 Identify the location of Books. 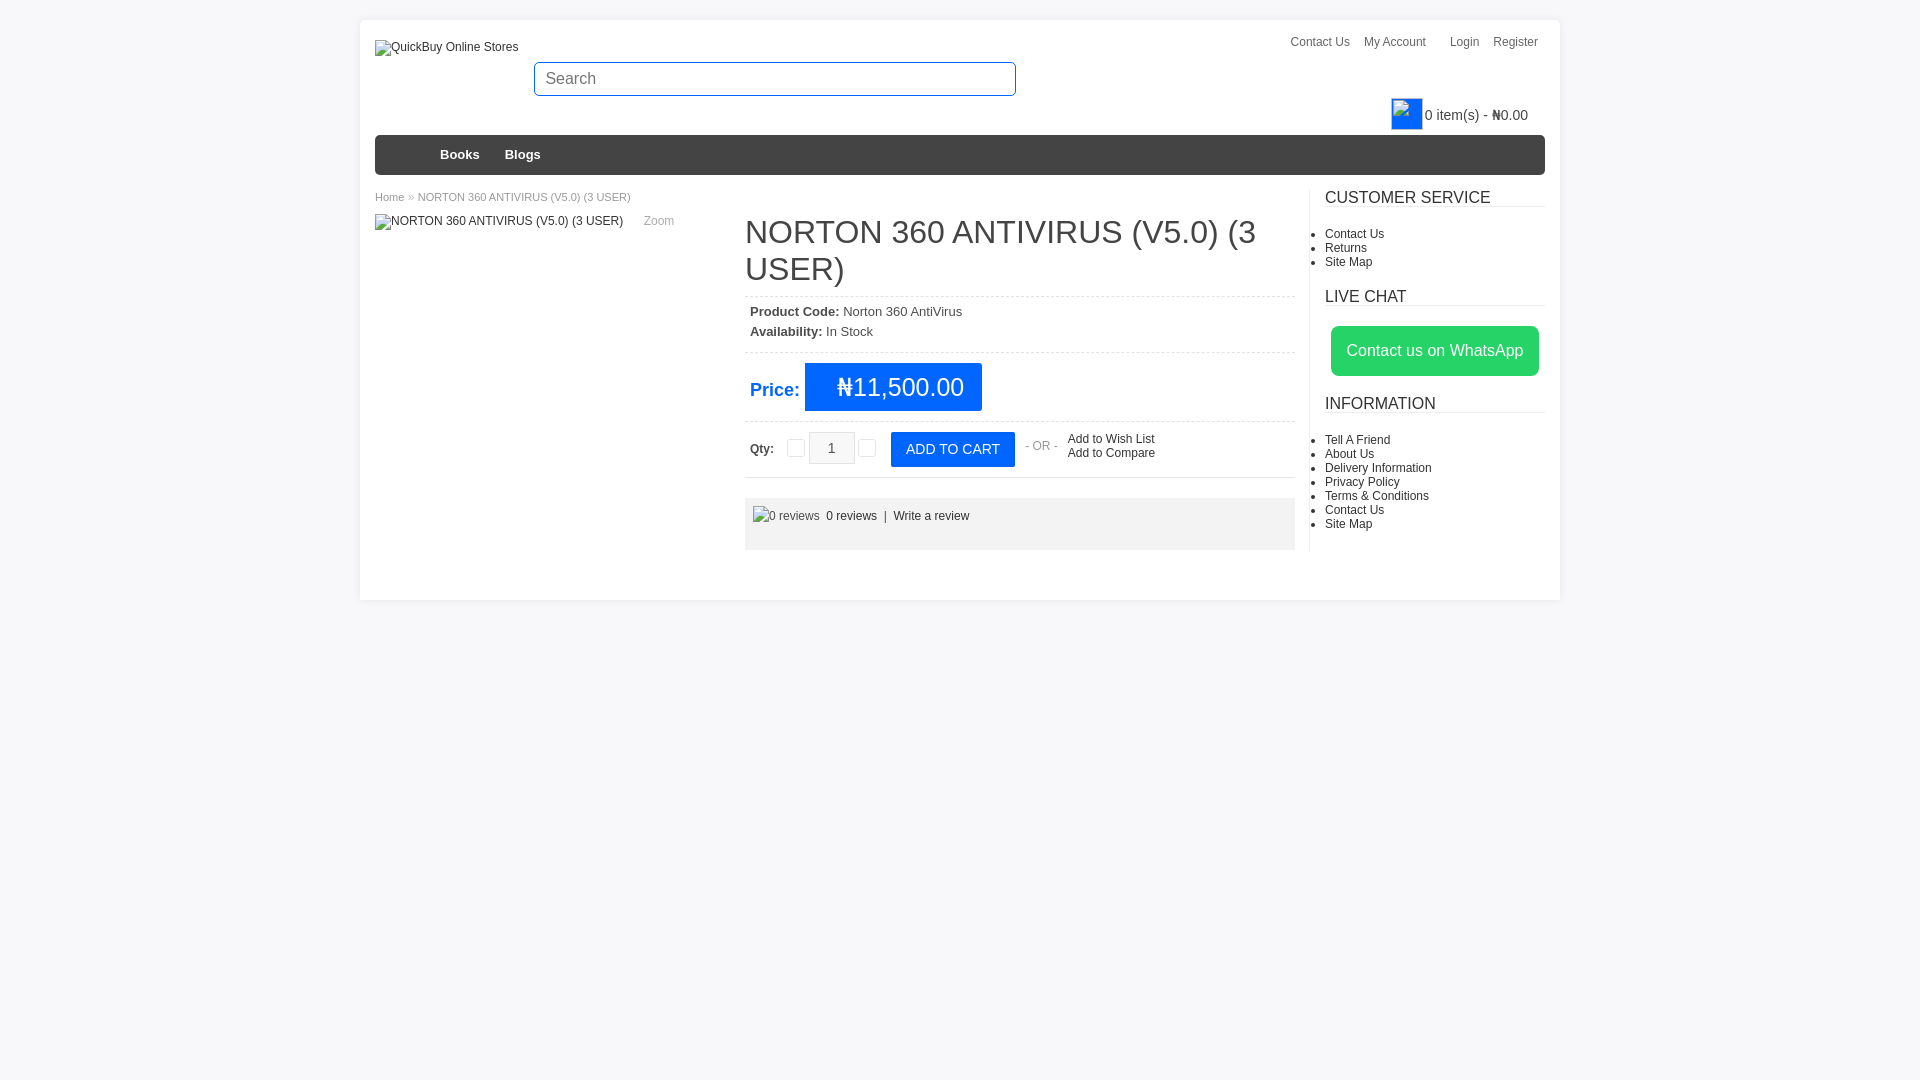
(460, 154).